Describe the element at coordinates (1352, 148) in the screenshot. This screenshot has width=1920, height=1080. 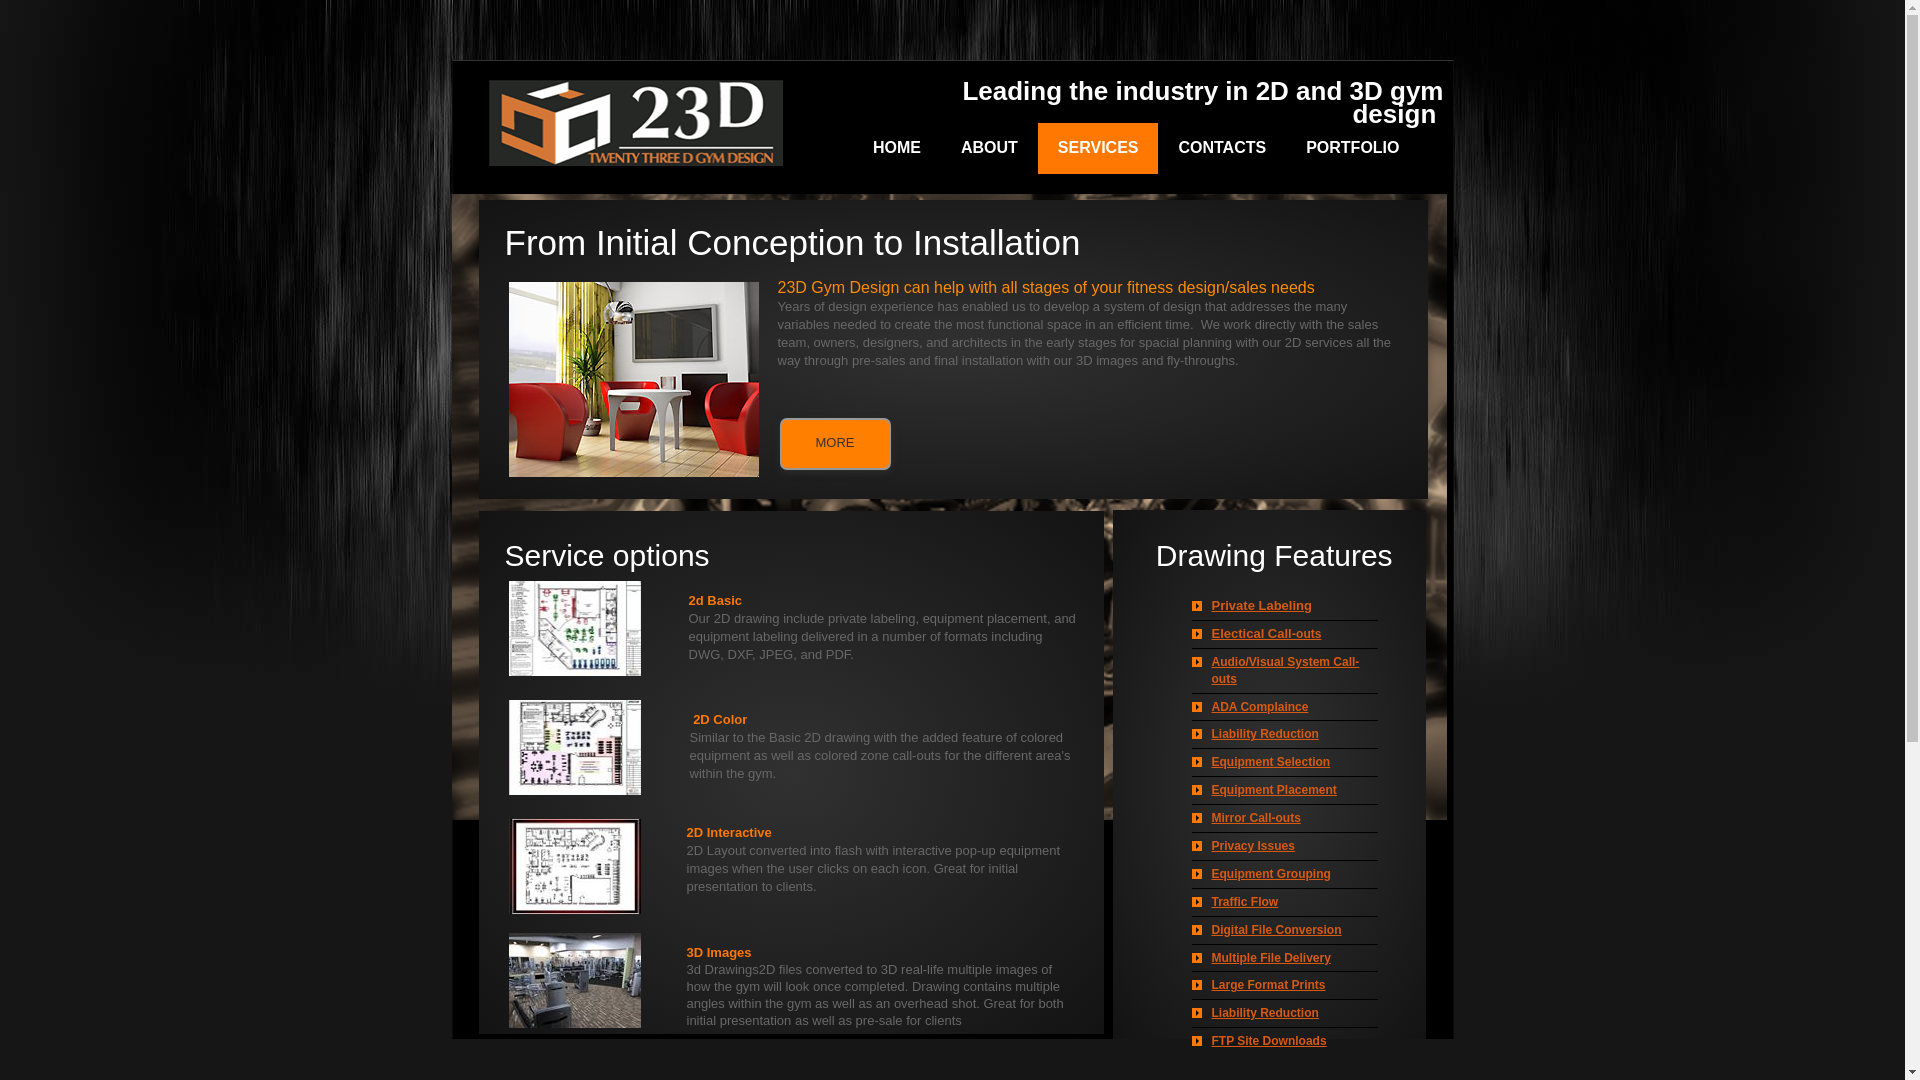
I see `PORTFOLIO` at that location.